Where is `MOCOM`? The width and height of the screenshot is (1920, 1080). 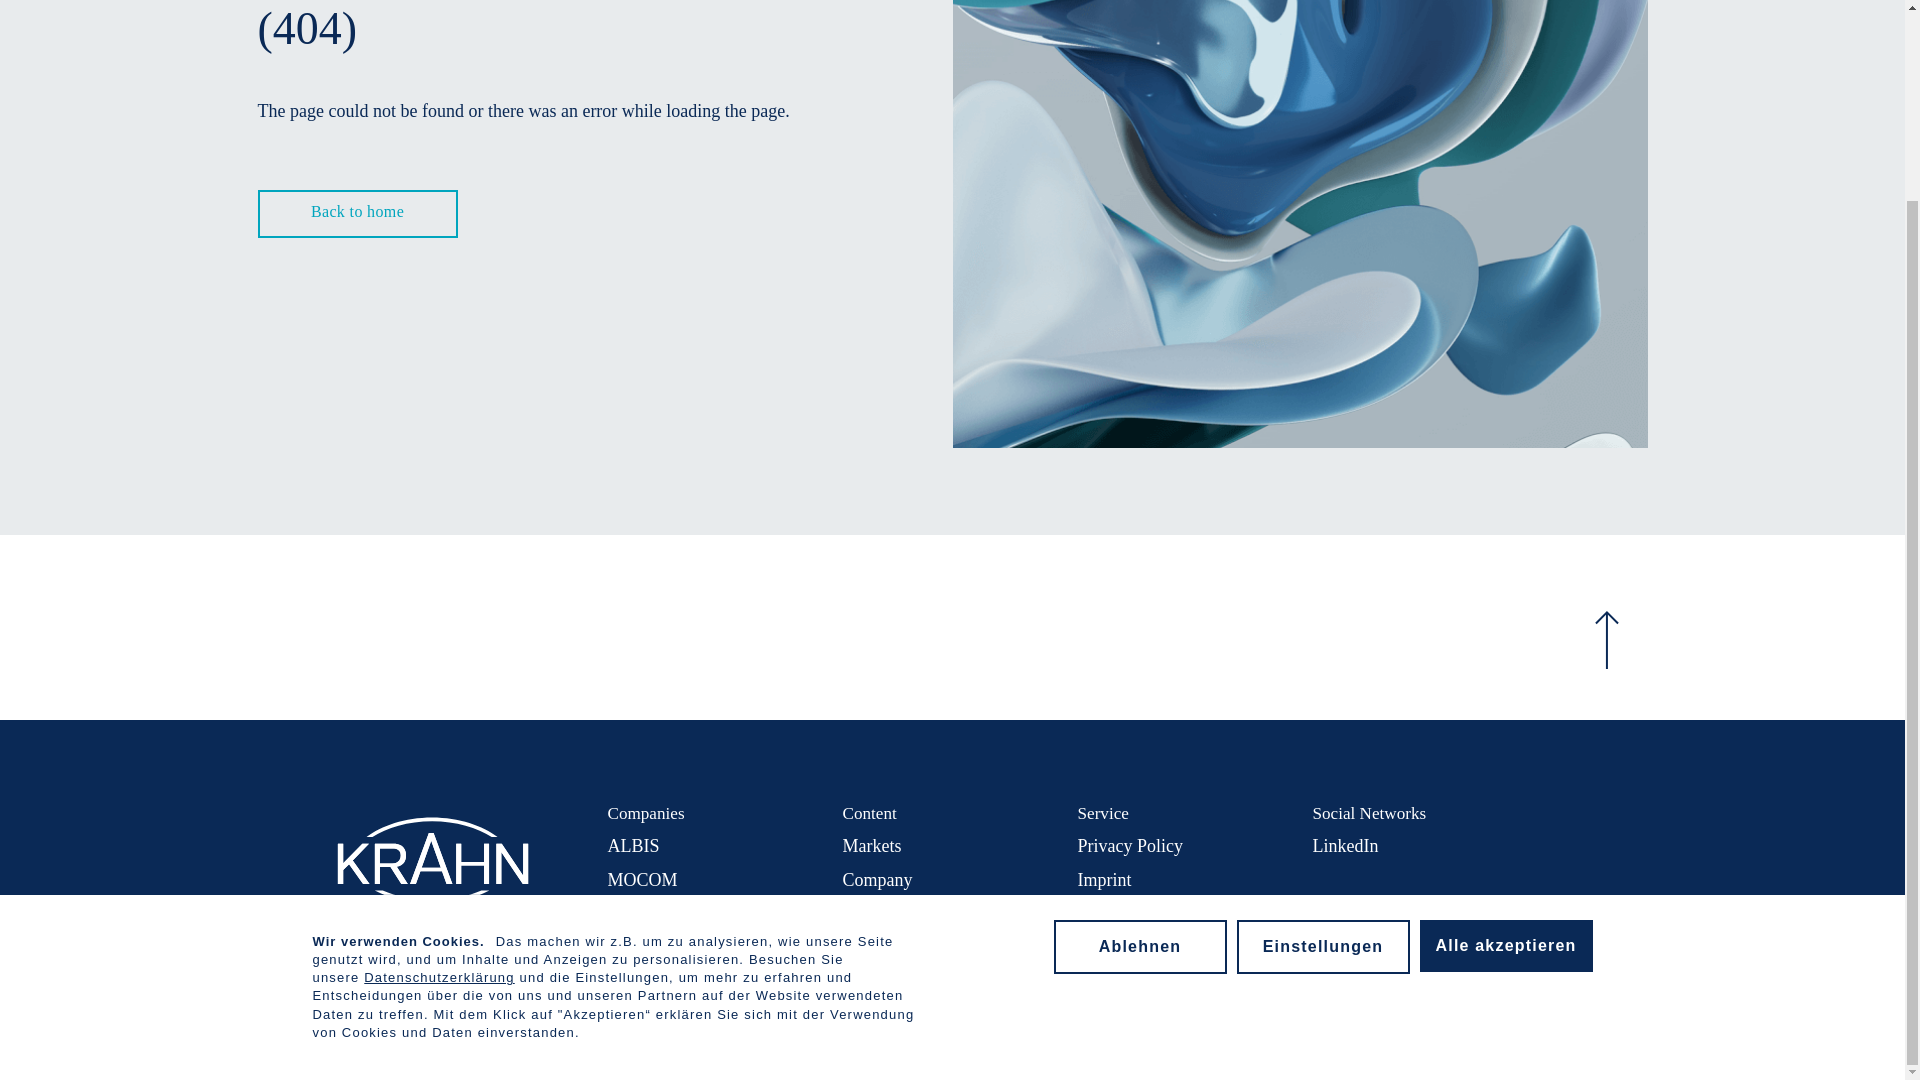
MOCOM is located at coordinates (642, 880).